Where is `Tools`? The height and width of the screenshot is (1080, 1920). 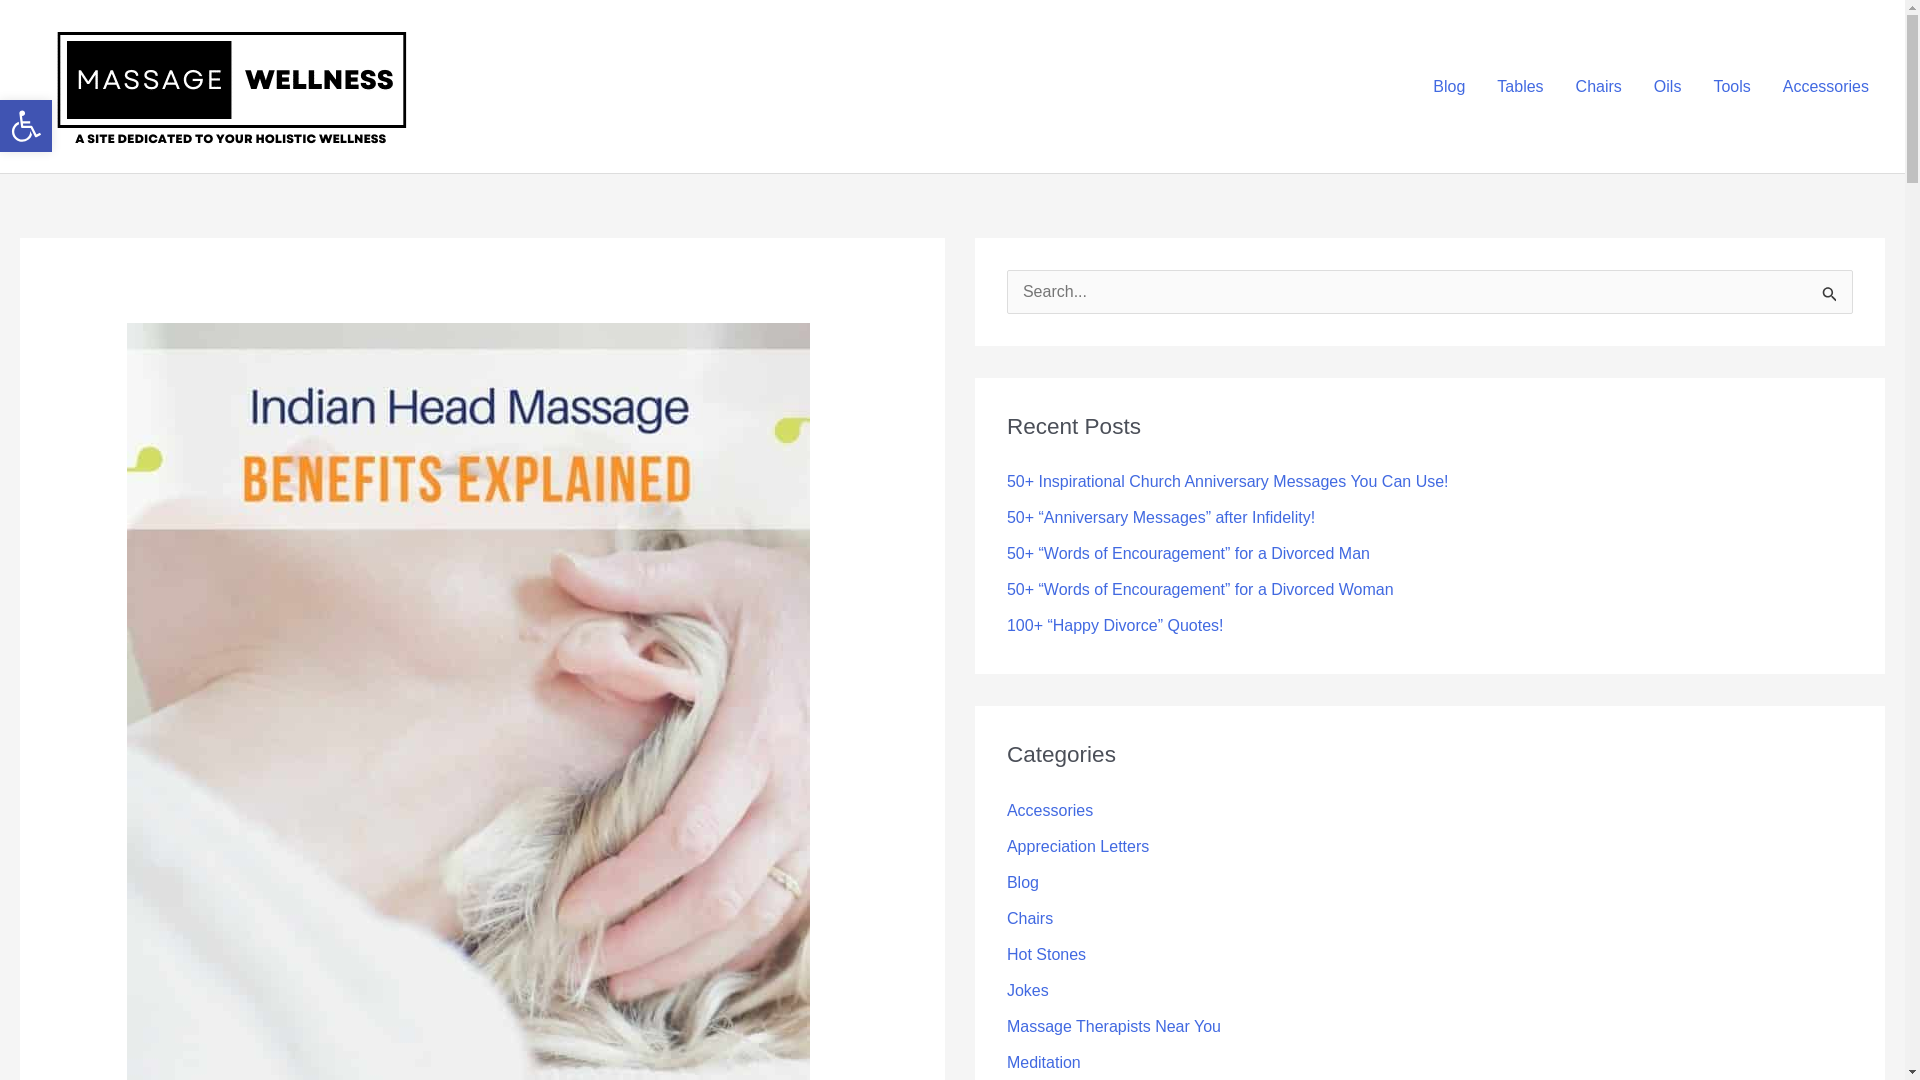 Tools is located at coordinates (1732, 86).